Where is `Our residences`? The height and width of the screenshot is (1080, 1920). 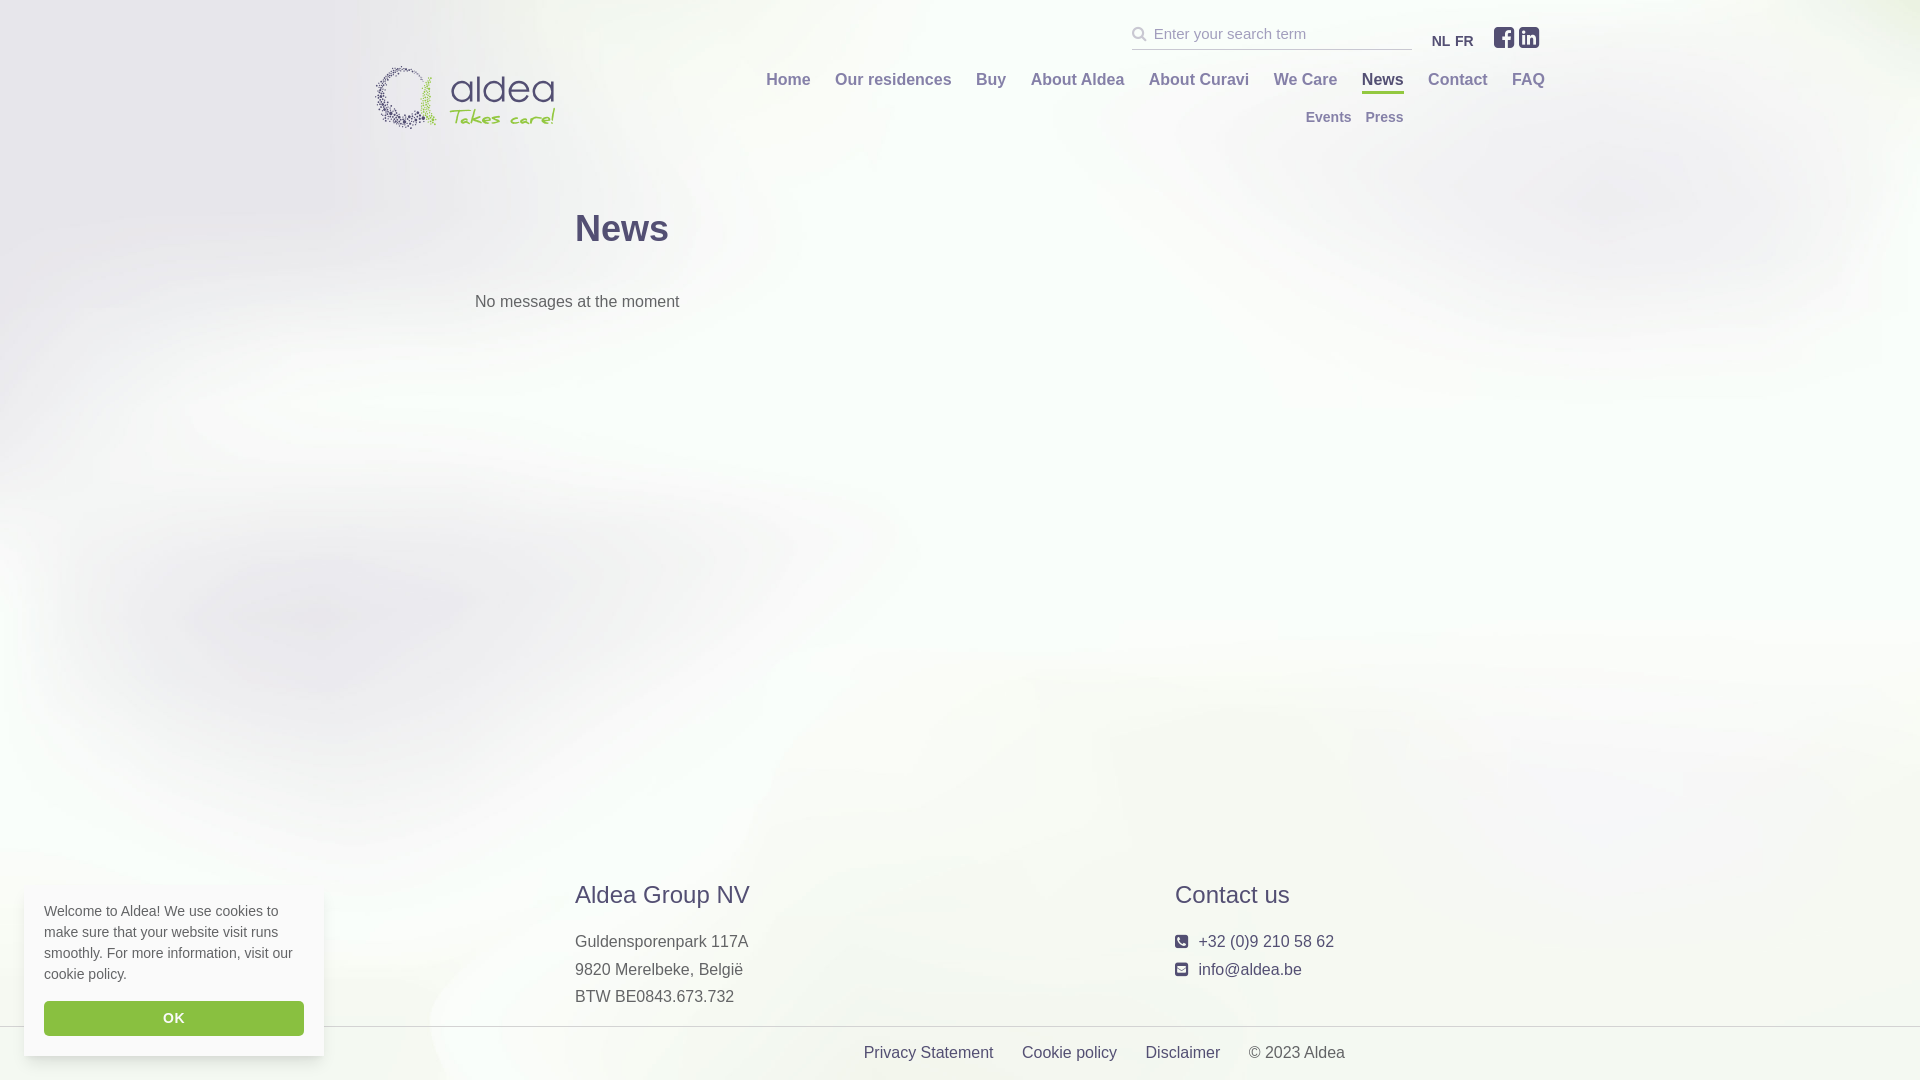 Our residences is located at coordinates (894, 80).